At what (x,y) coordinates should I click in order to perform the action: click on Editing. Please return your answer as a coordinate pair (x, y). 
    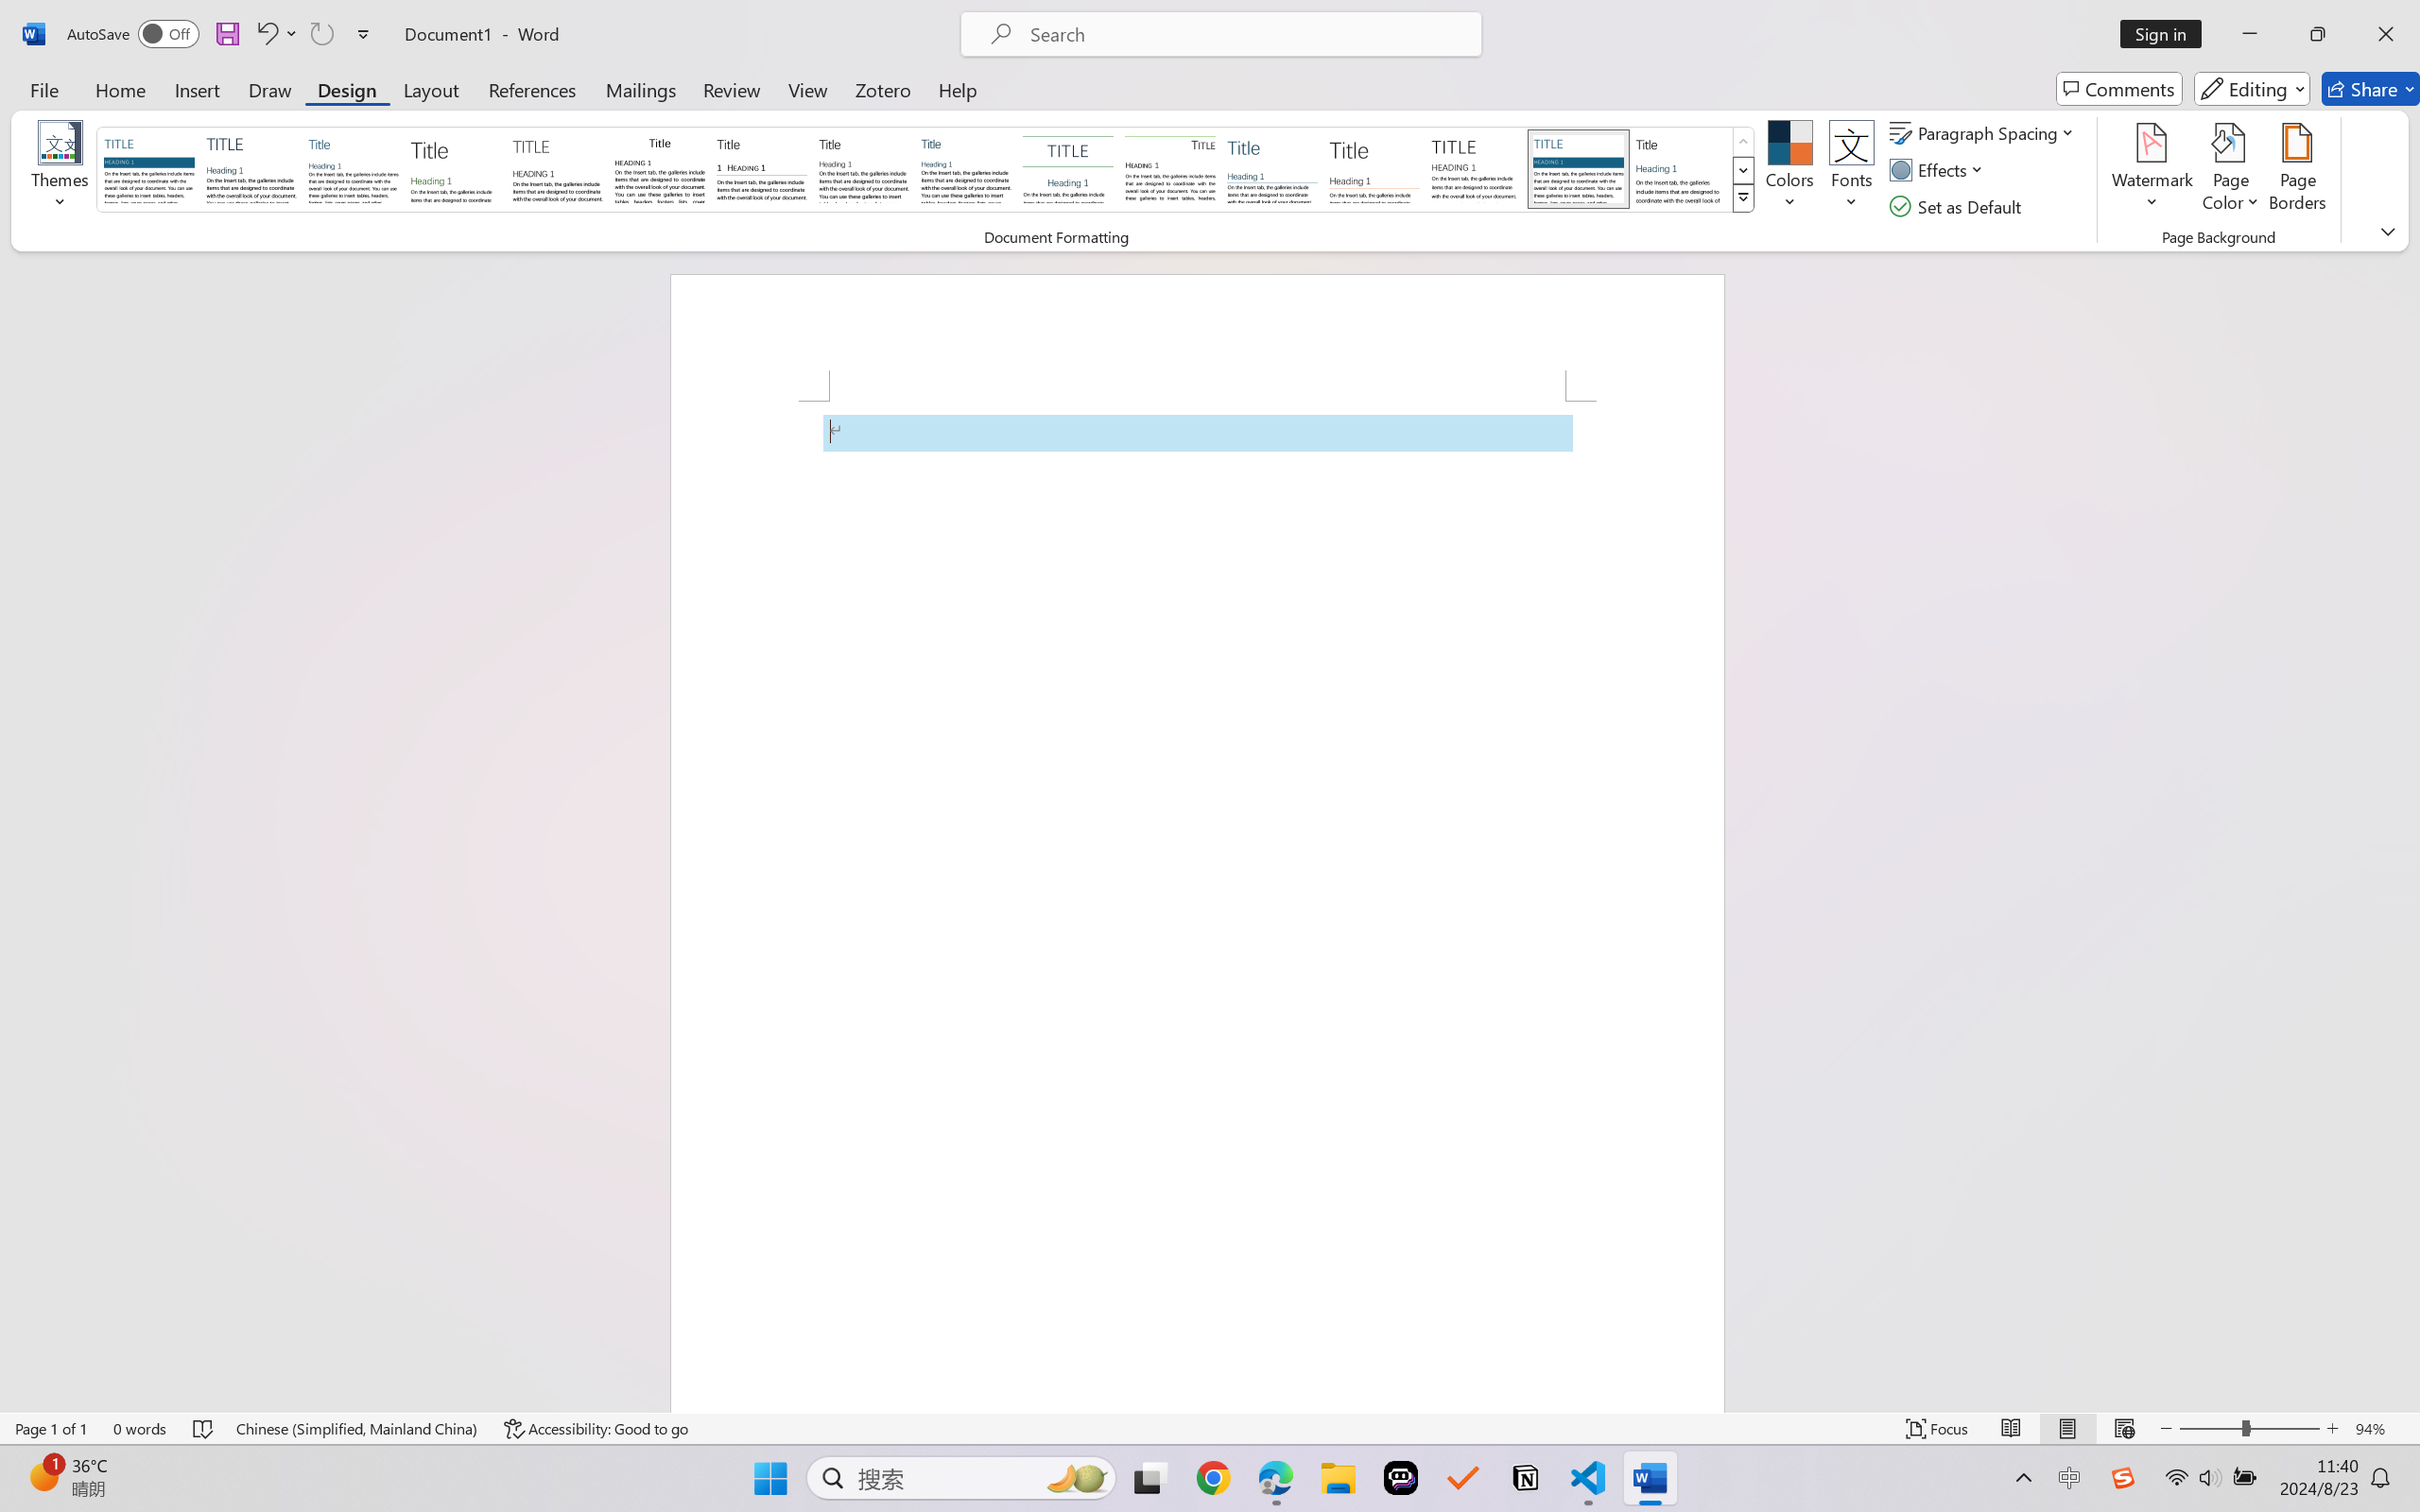
    Looking at the image, I should click on (2252, 89).